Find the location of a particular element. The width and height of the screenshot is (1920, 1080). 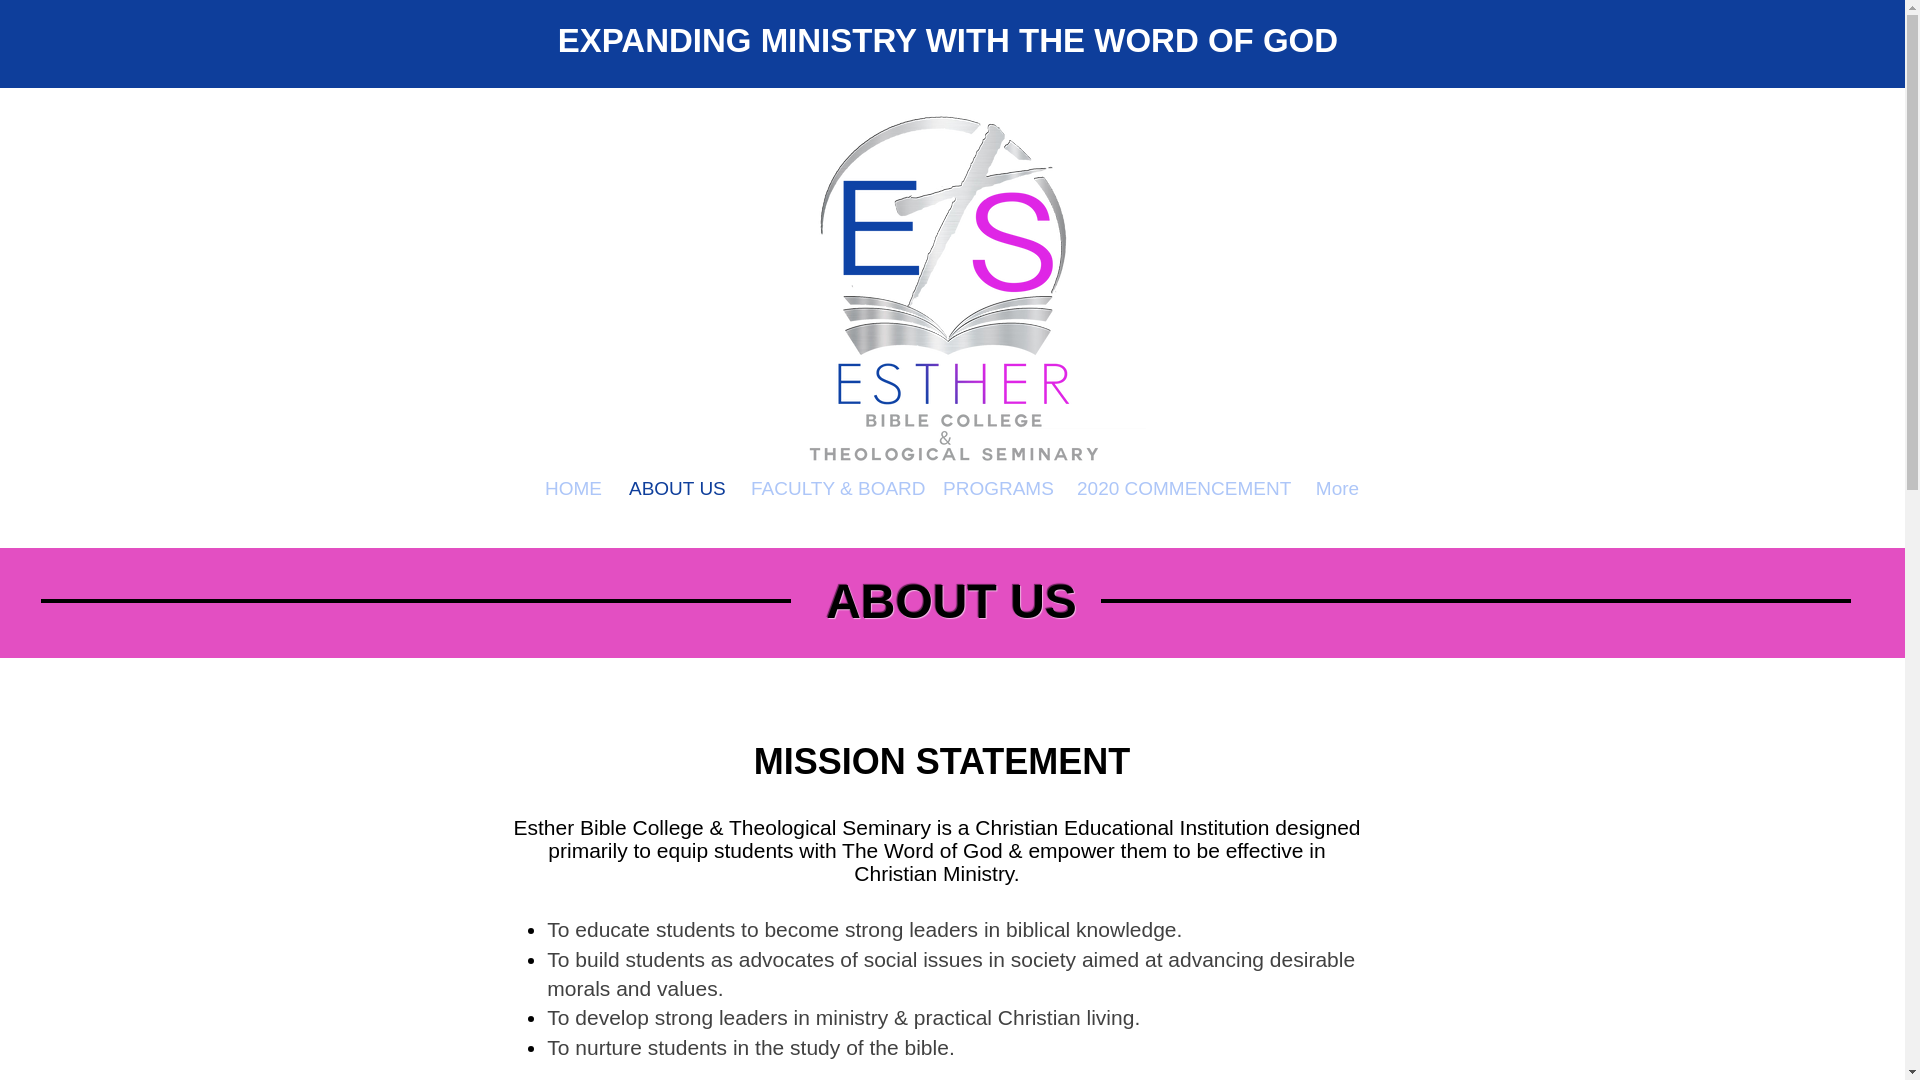

2020 COMMENCEMENT is located at coordinates (1180, 489).